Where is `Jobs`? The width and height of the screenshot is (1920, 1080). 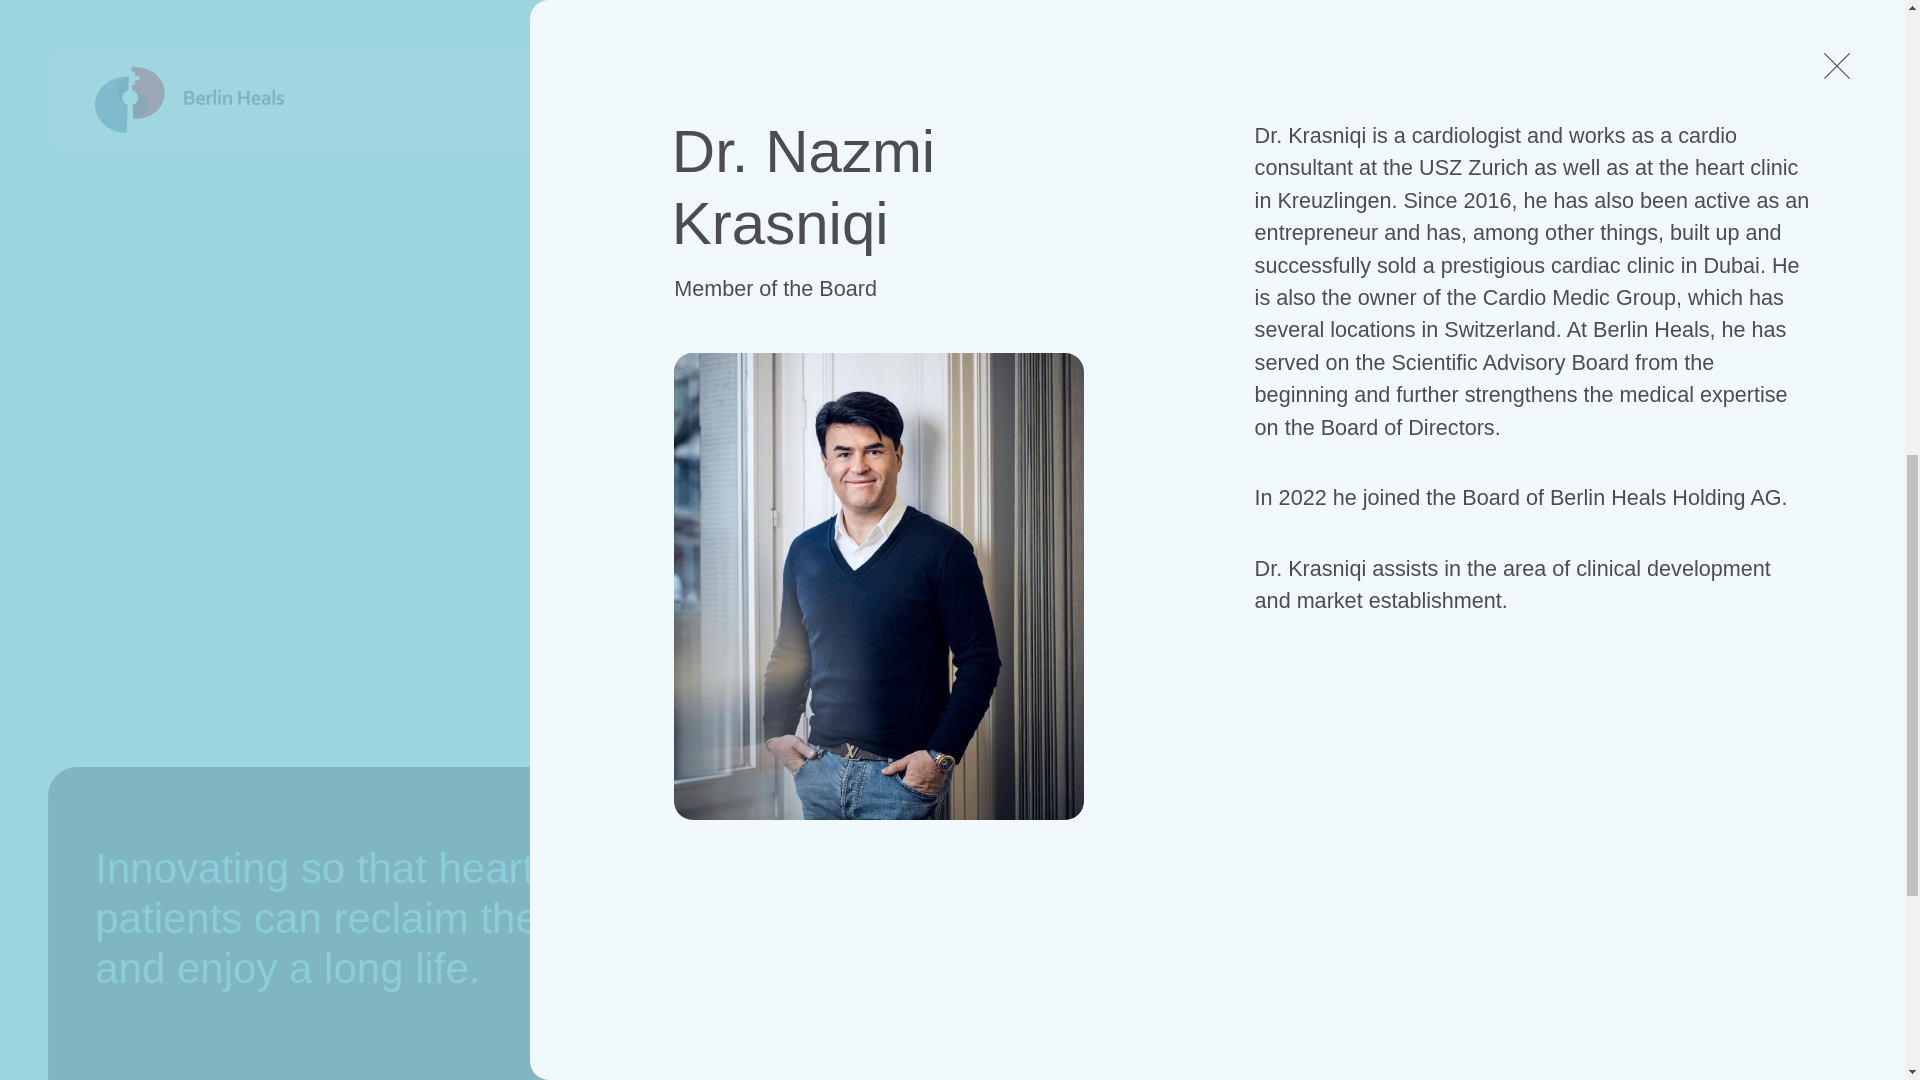 Jobs is located at coordinates (986, 972).